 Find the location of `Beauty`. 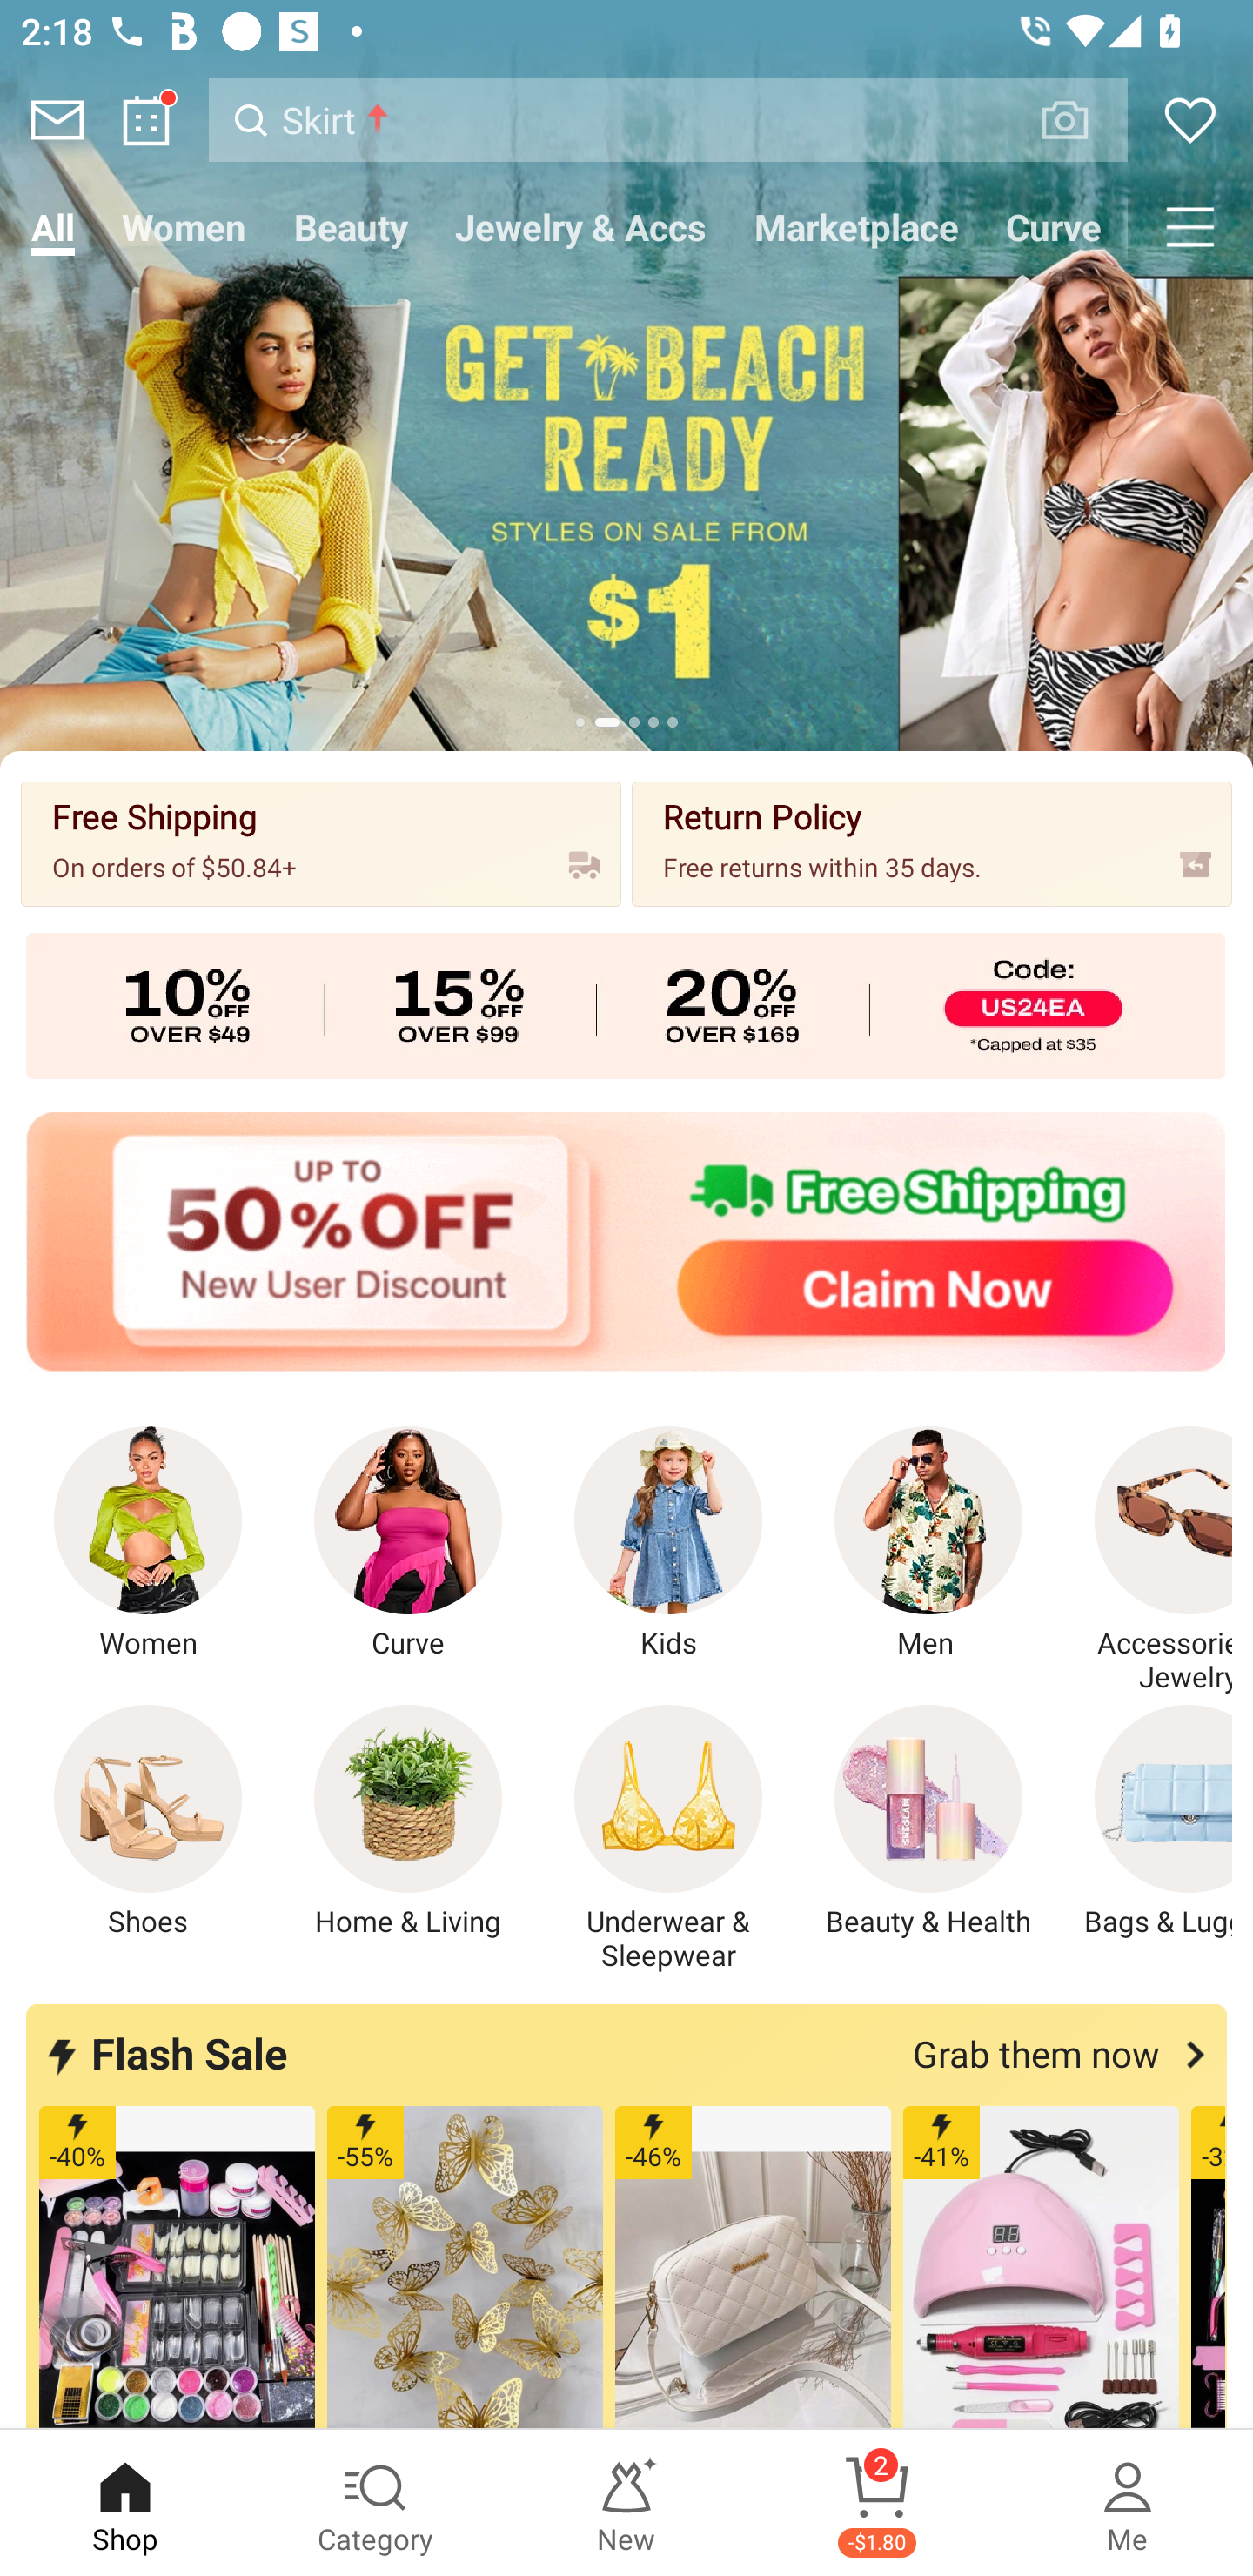

Beauty is located at coordinates (351, 226).